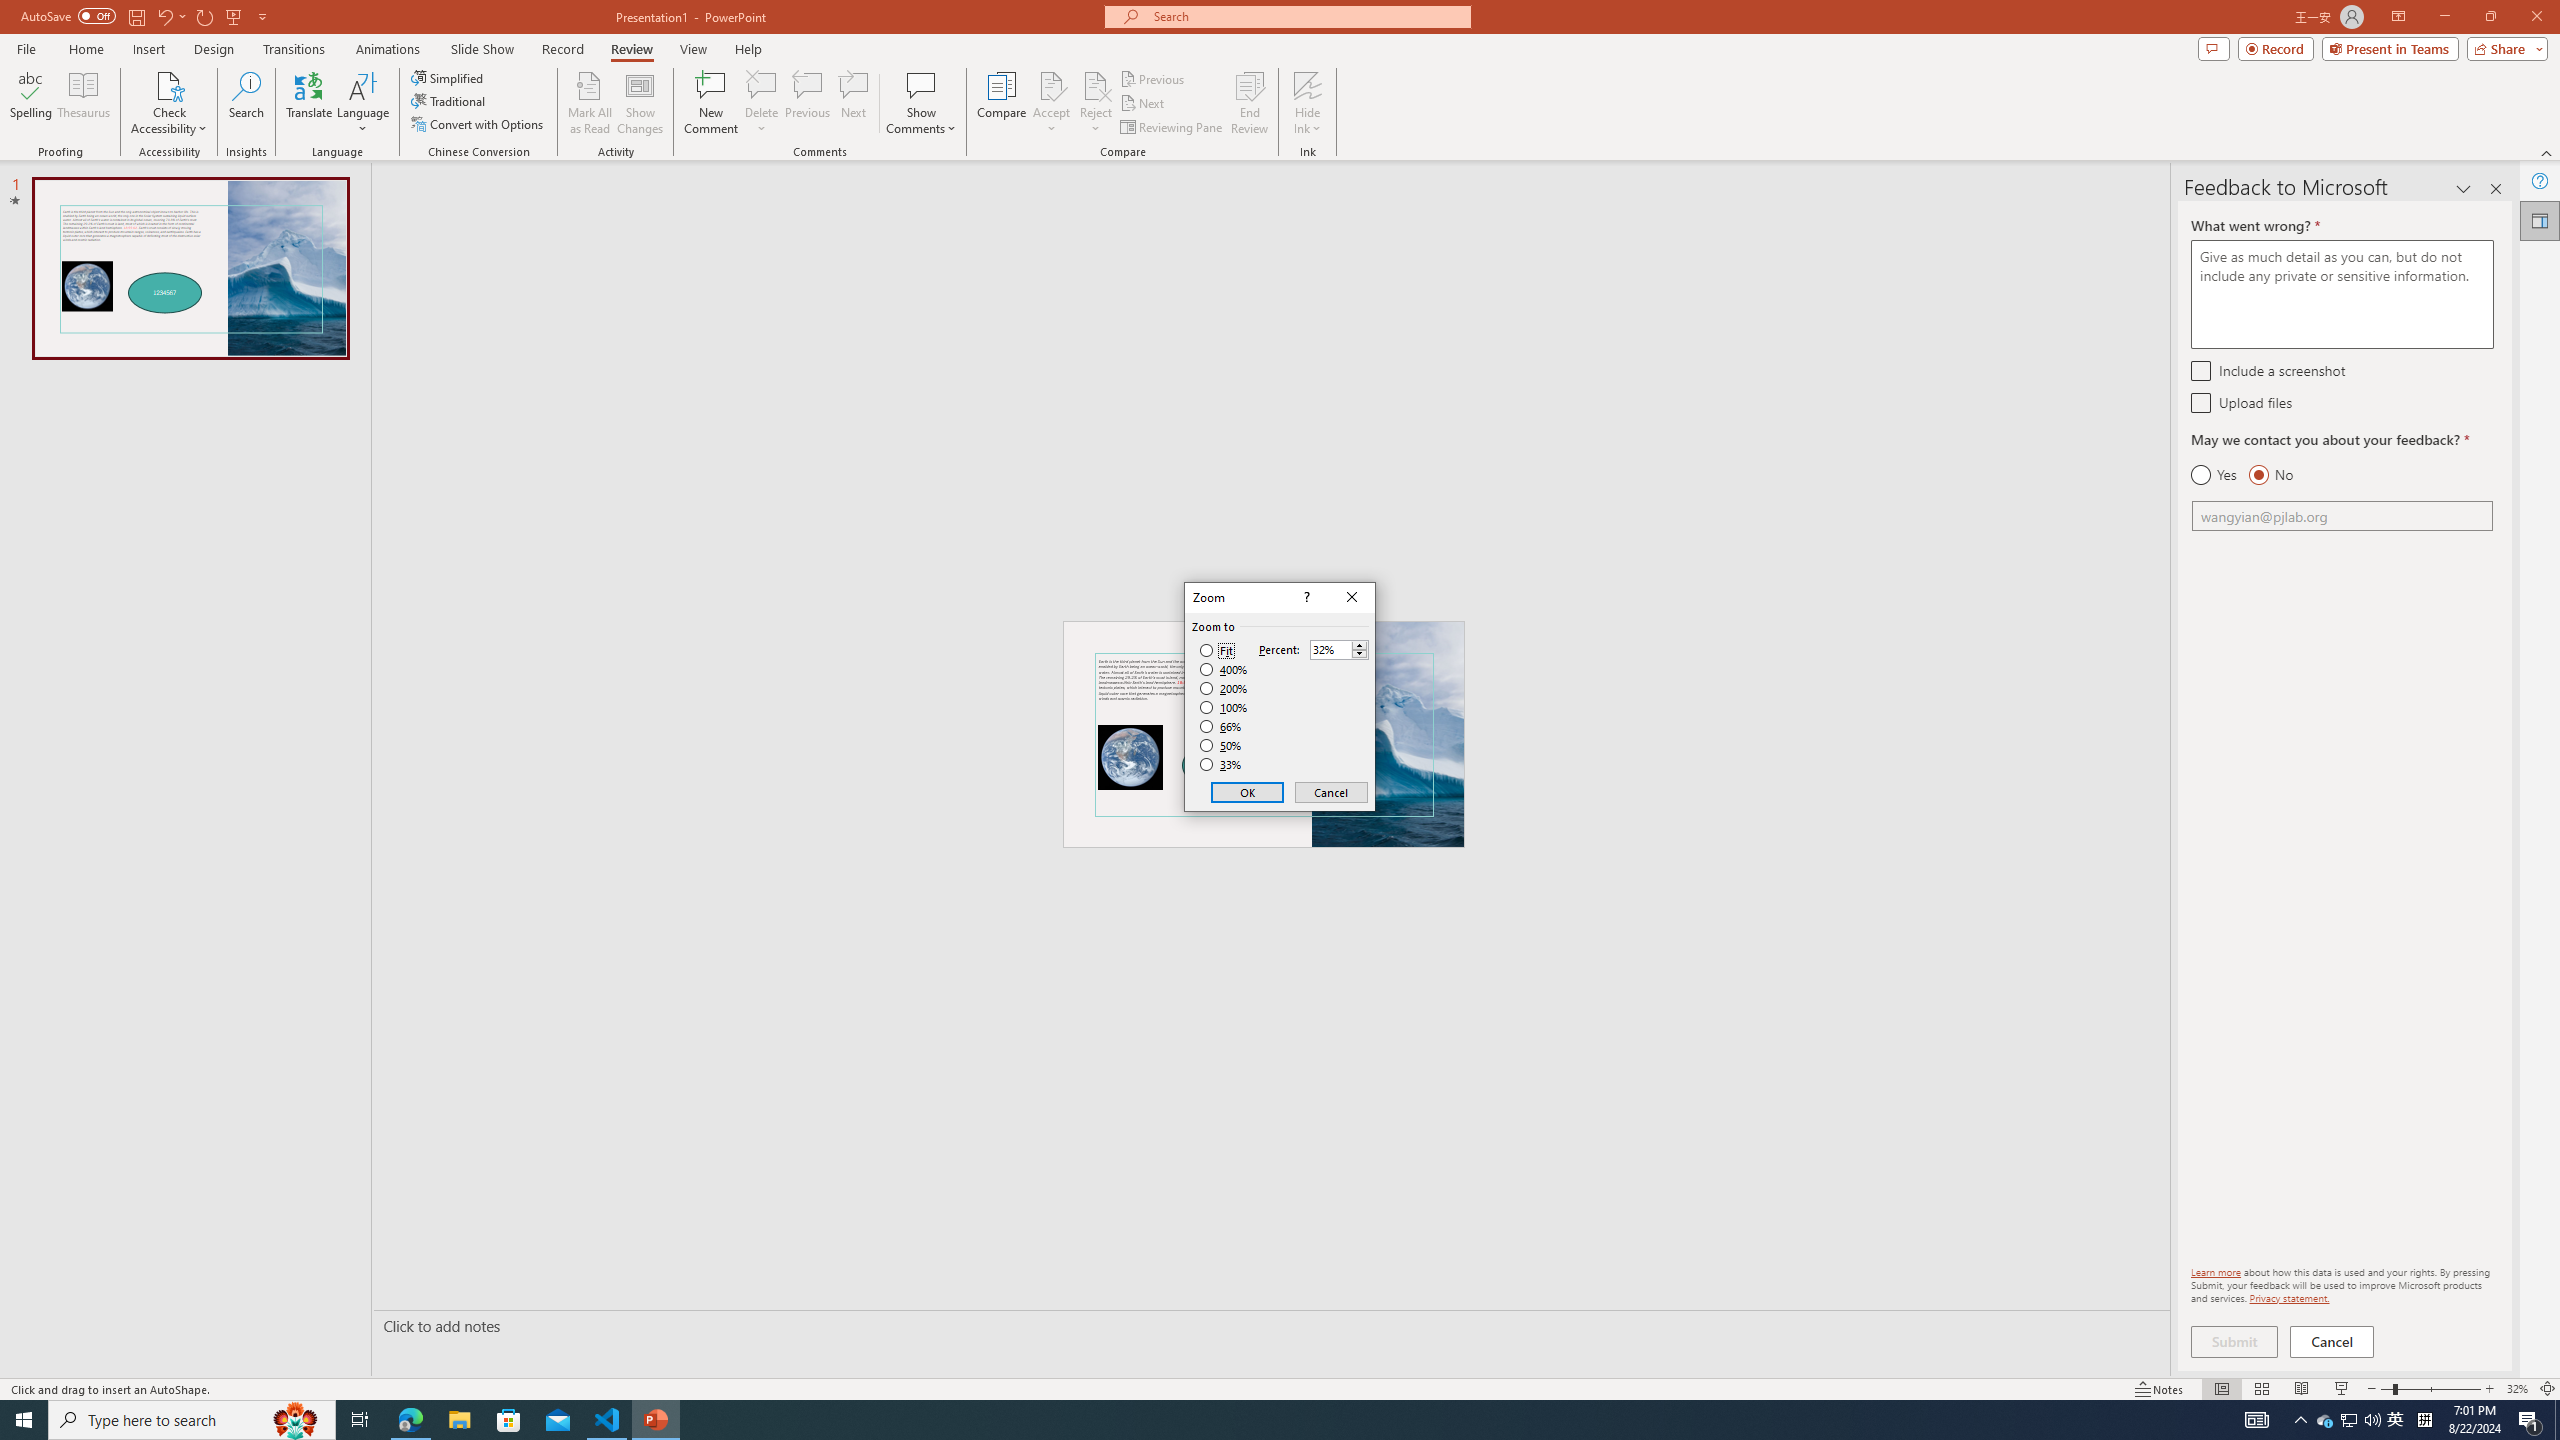 The image size is (2560, 1440). Describe the element at coordinates (1222, 746) in the screenshot. I see `50%` at that location.